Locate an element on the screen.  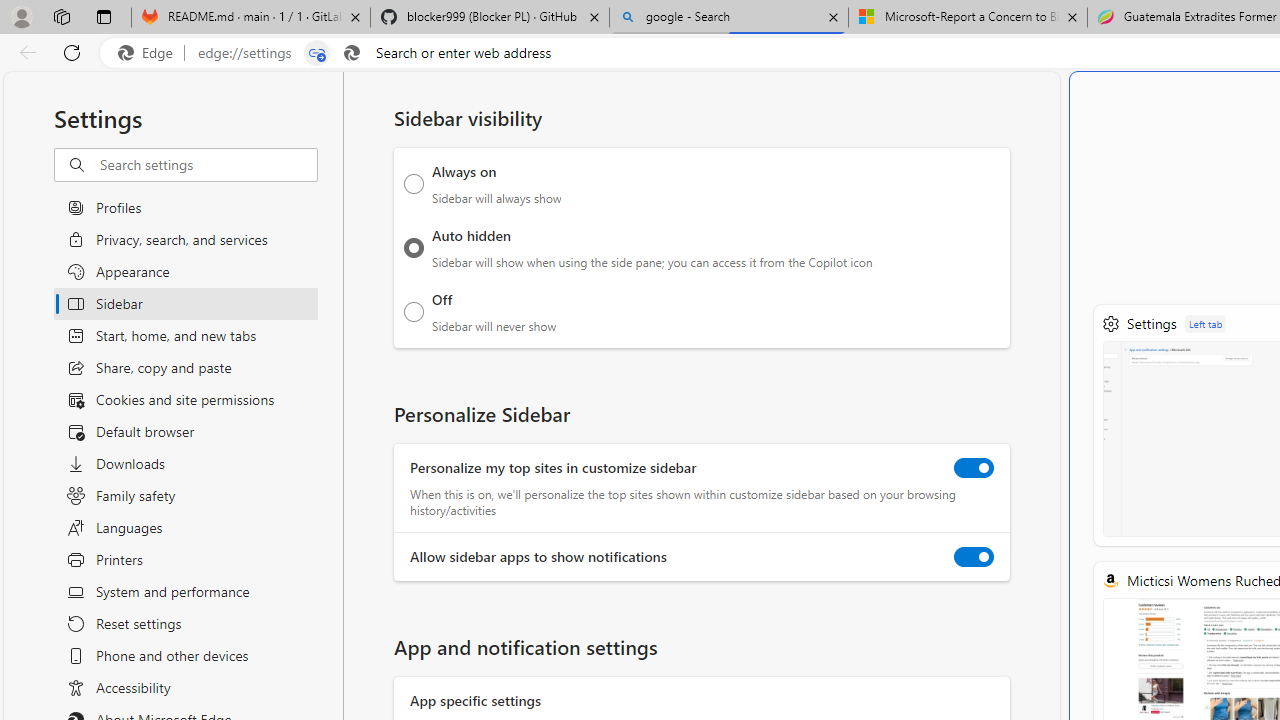
Allow sidebar apps to show notifications is located at coordinates (974, 557).